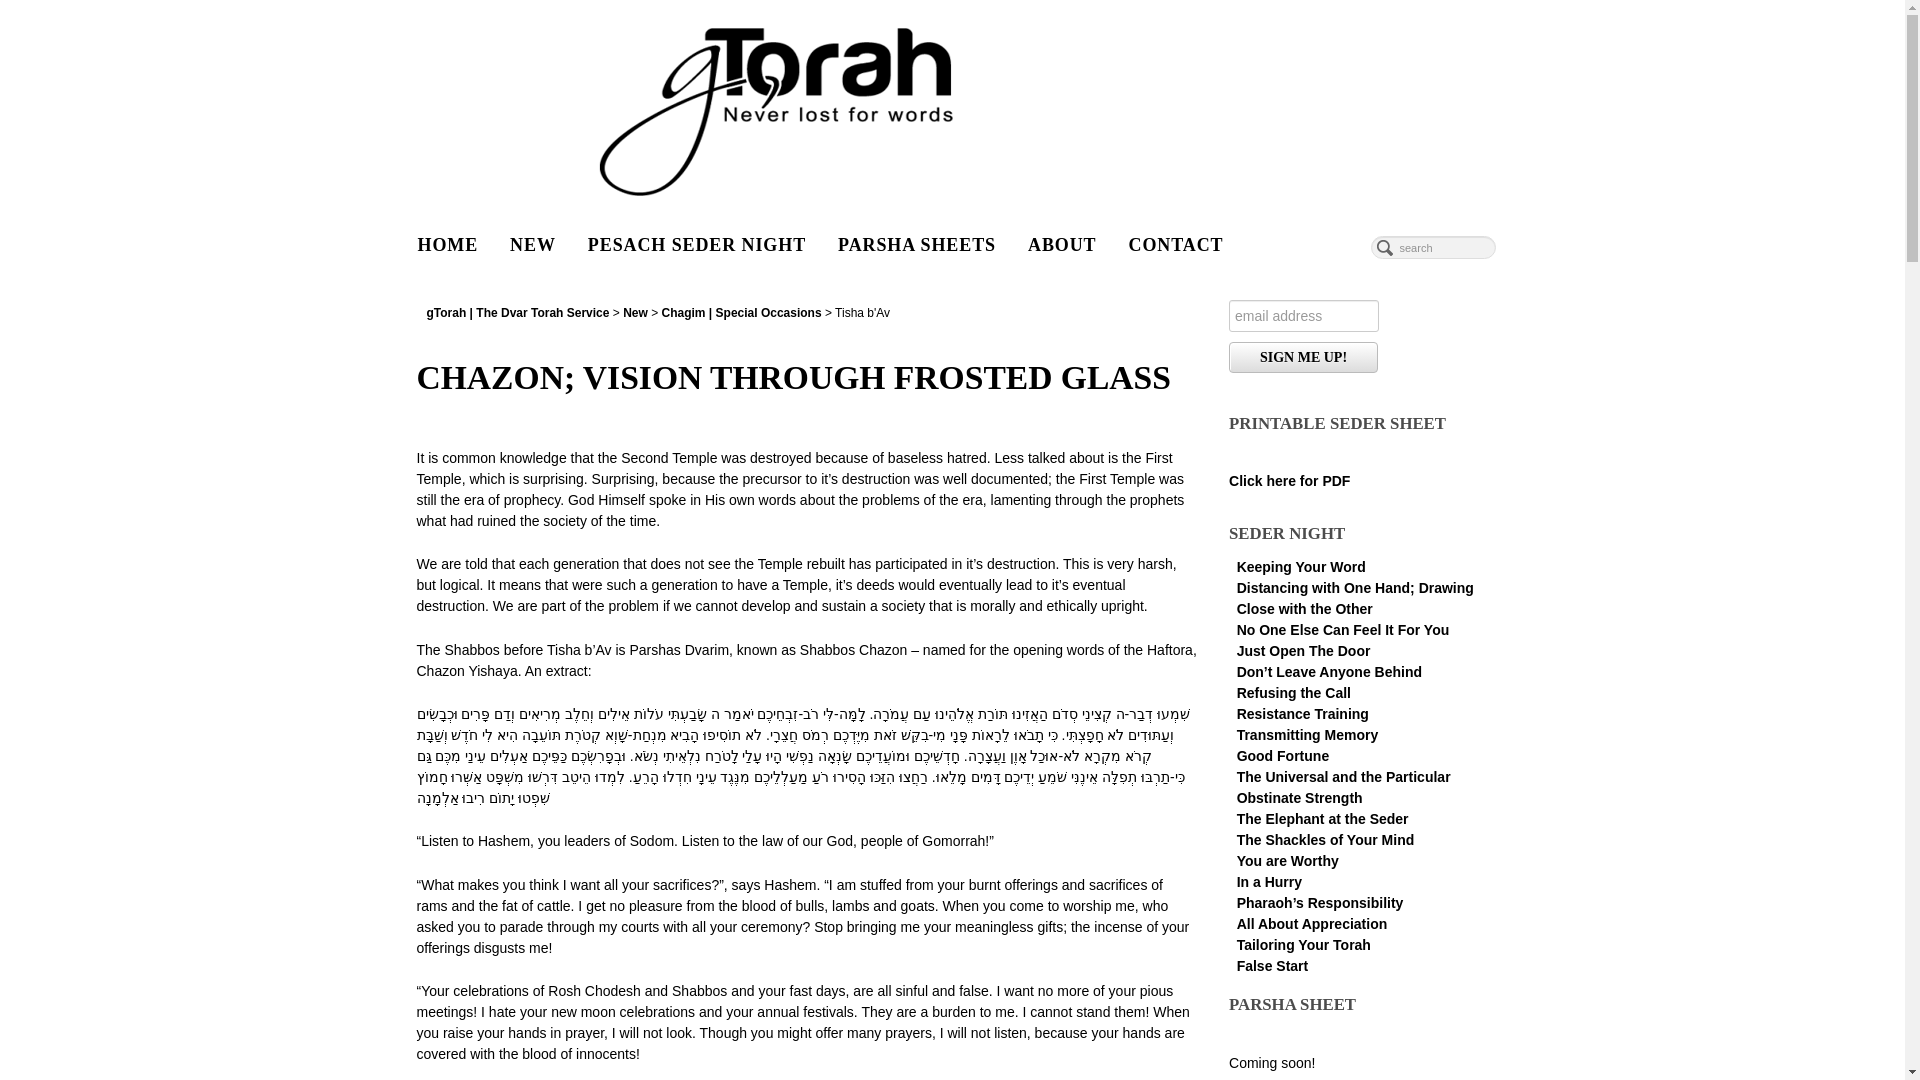 The width and height of the screenshot is (1920, 1080). Describe the element at coordinates (1322, 819) in the screenshot. I see `The Elephant at the Seder` at that location.